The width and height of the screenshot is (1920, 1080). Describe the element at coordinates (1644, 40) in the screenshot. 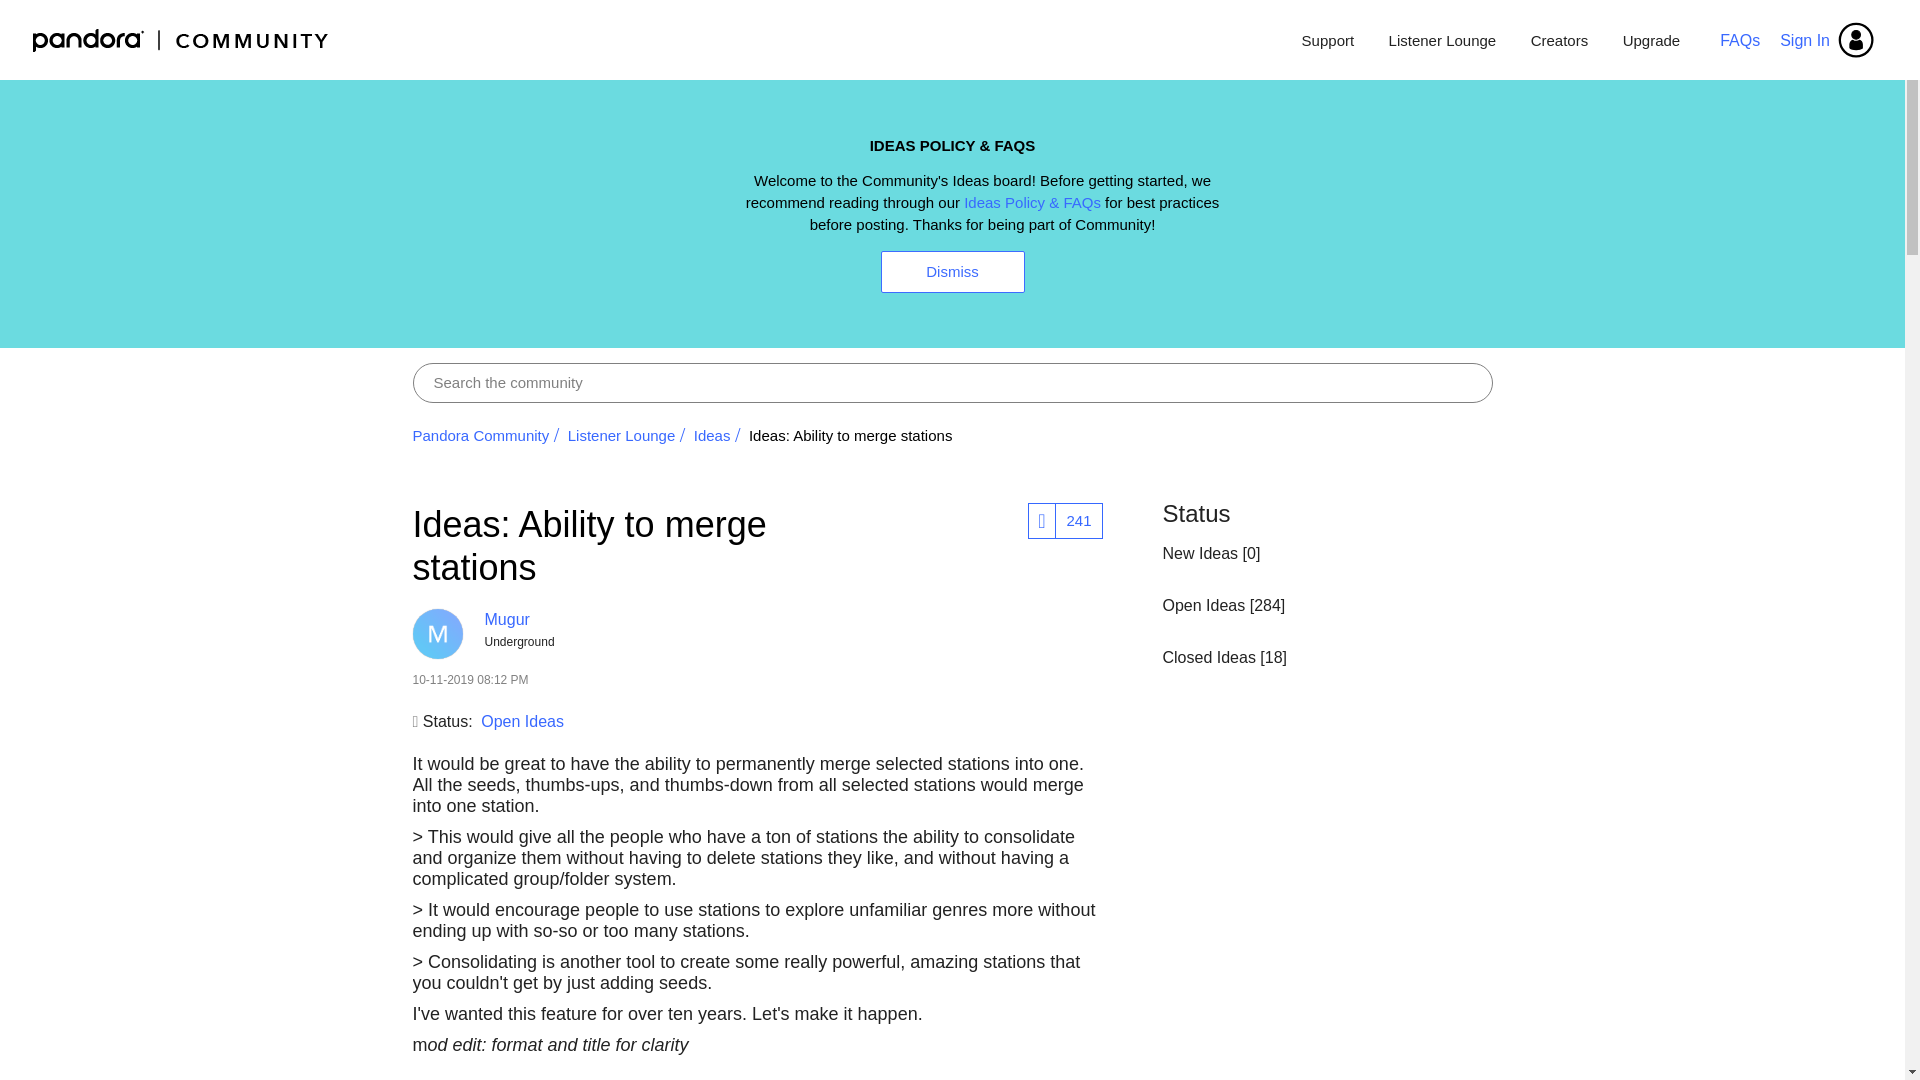

I see `Upgrade` at that location.